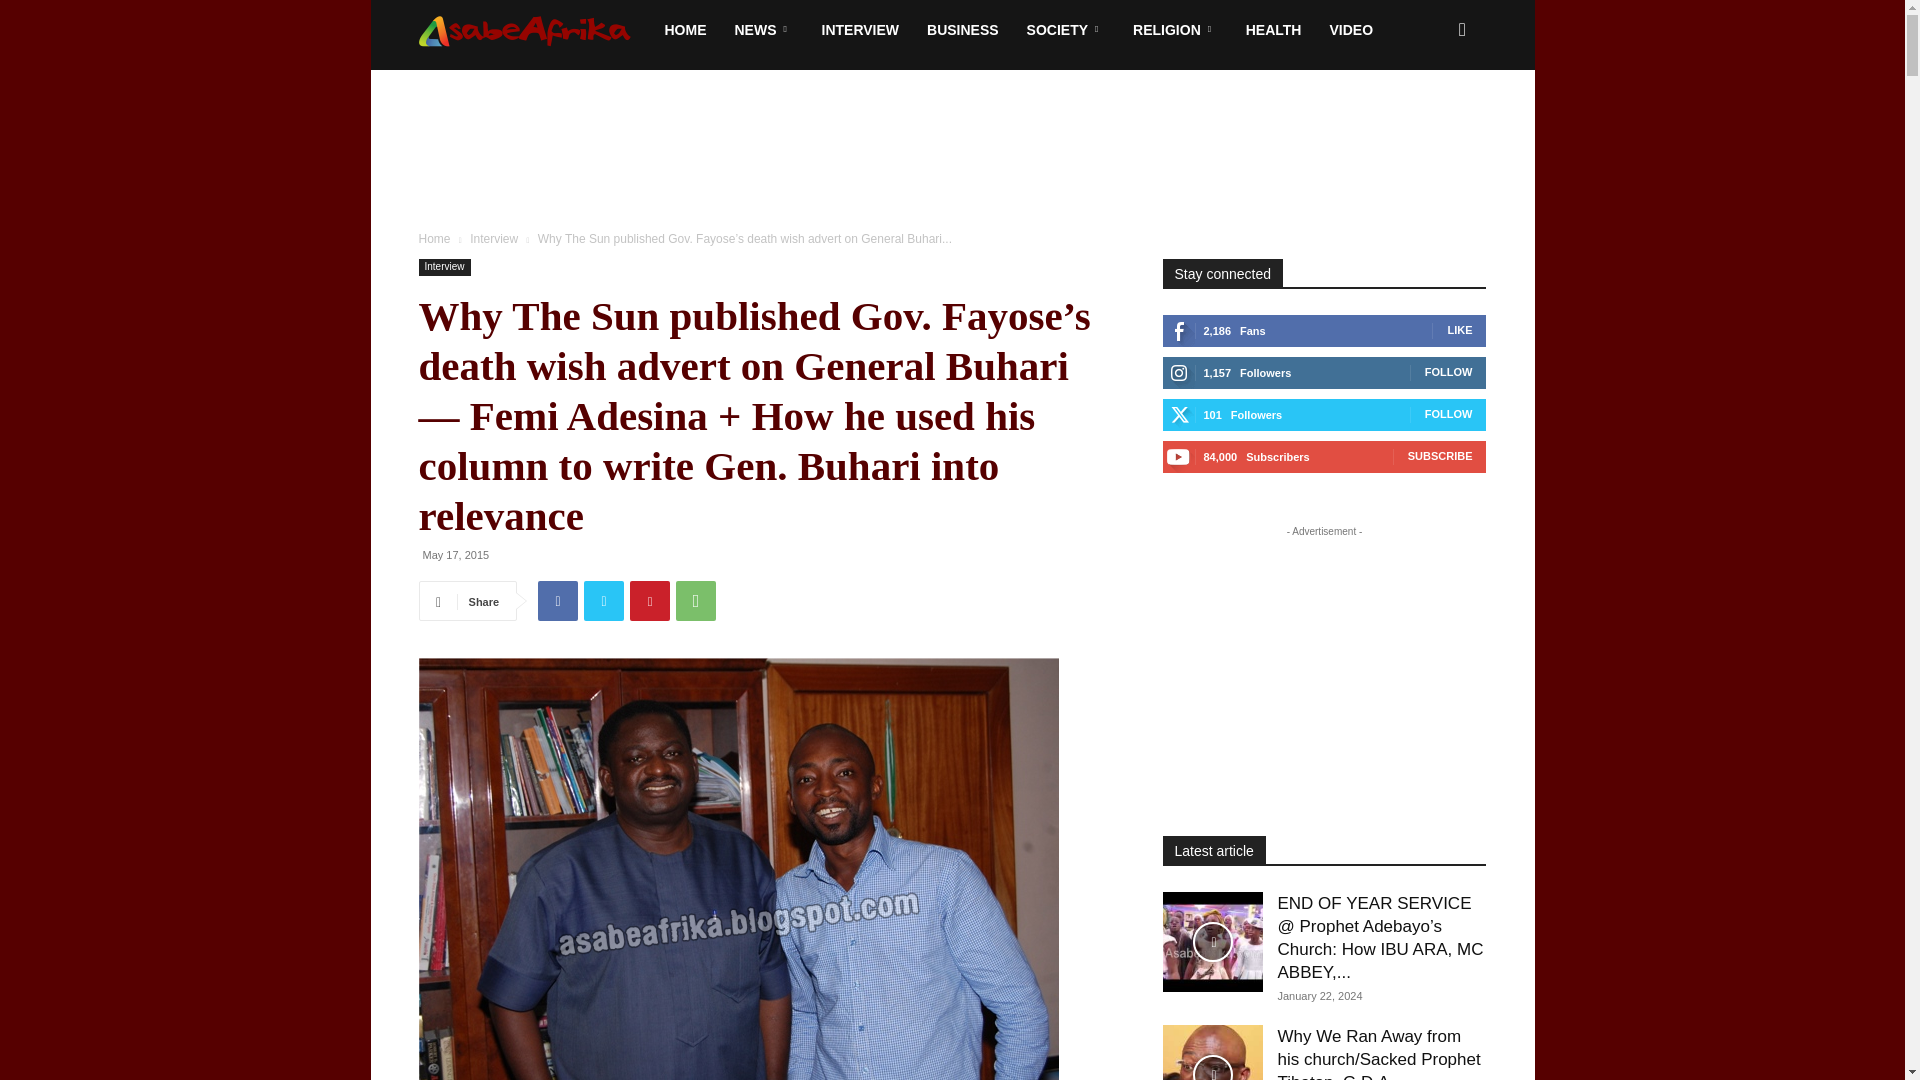 This screenshot has height=1080, width=1920. Describe the element at coordinates (1066, 30) in the screenshot. I see `SOCIETY` at that location.